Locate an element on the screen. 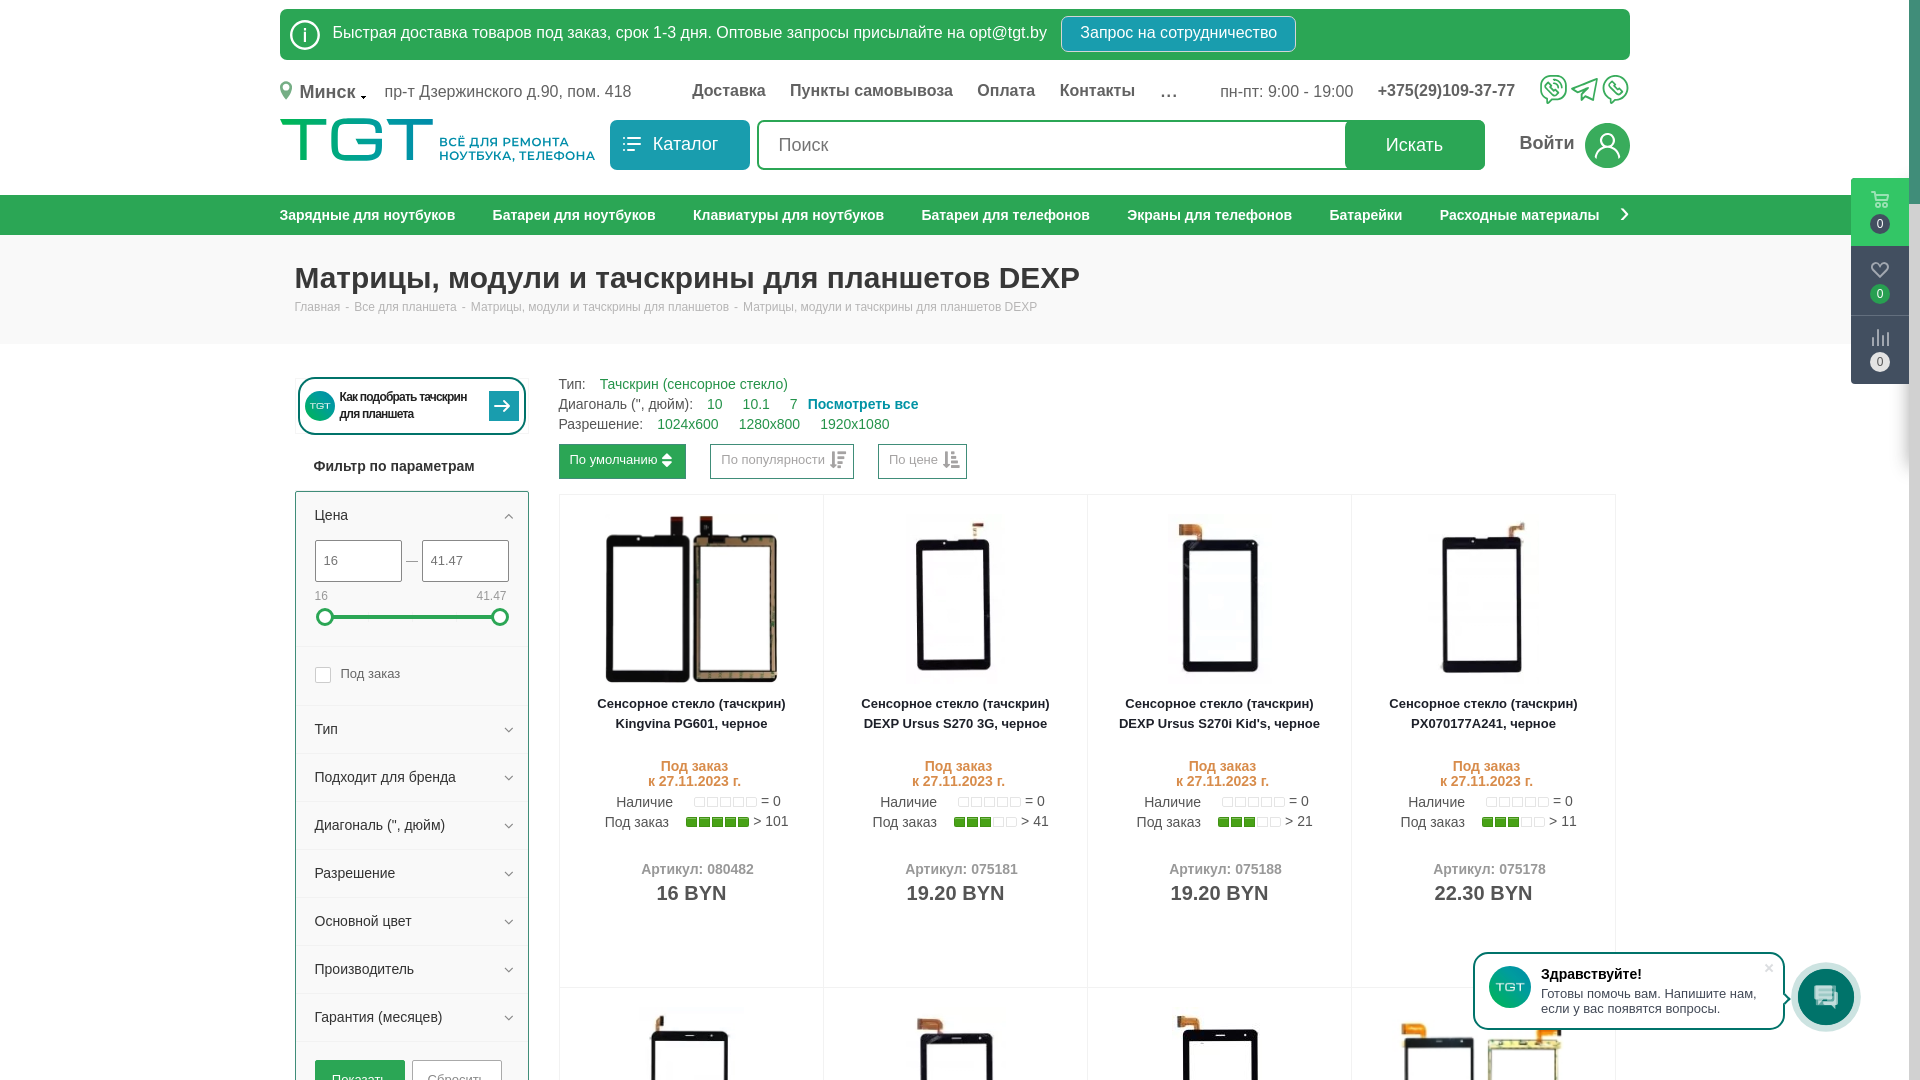 The height and width of the screenshot is (1080, 1920). 10.1 is located at coordinates (756, 404).